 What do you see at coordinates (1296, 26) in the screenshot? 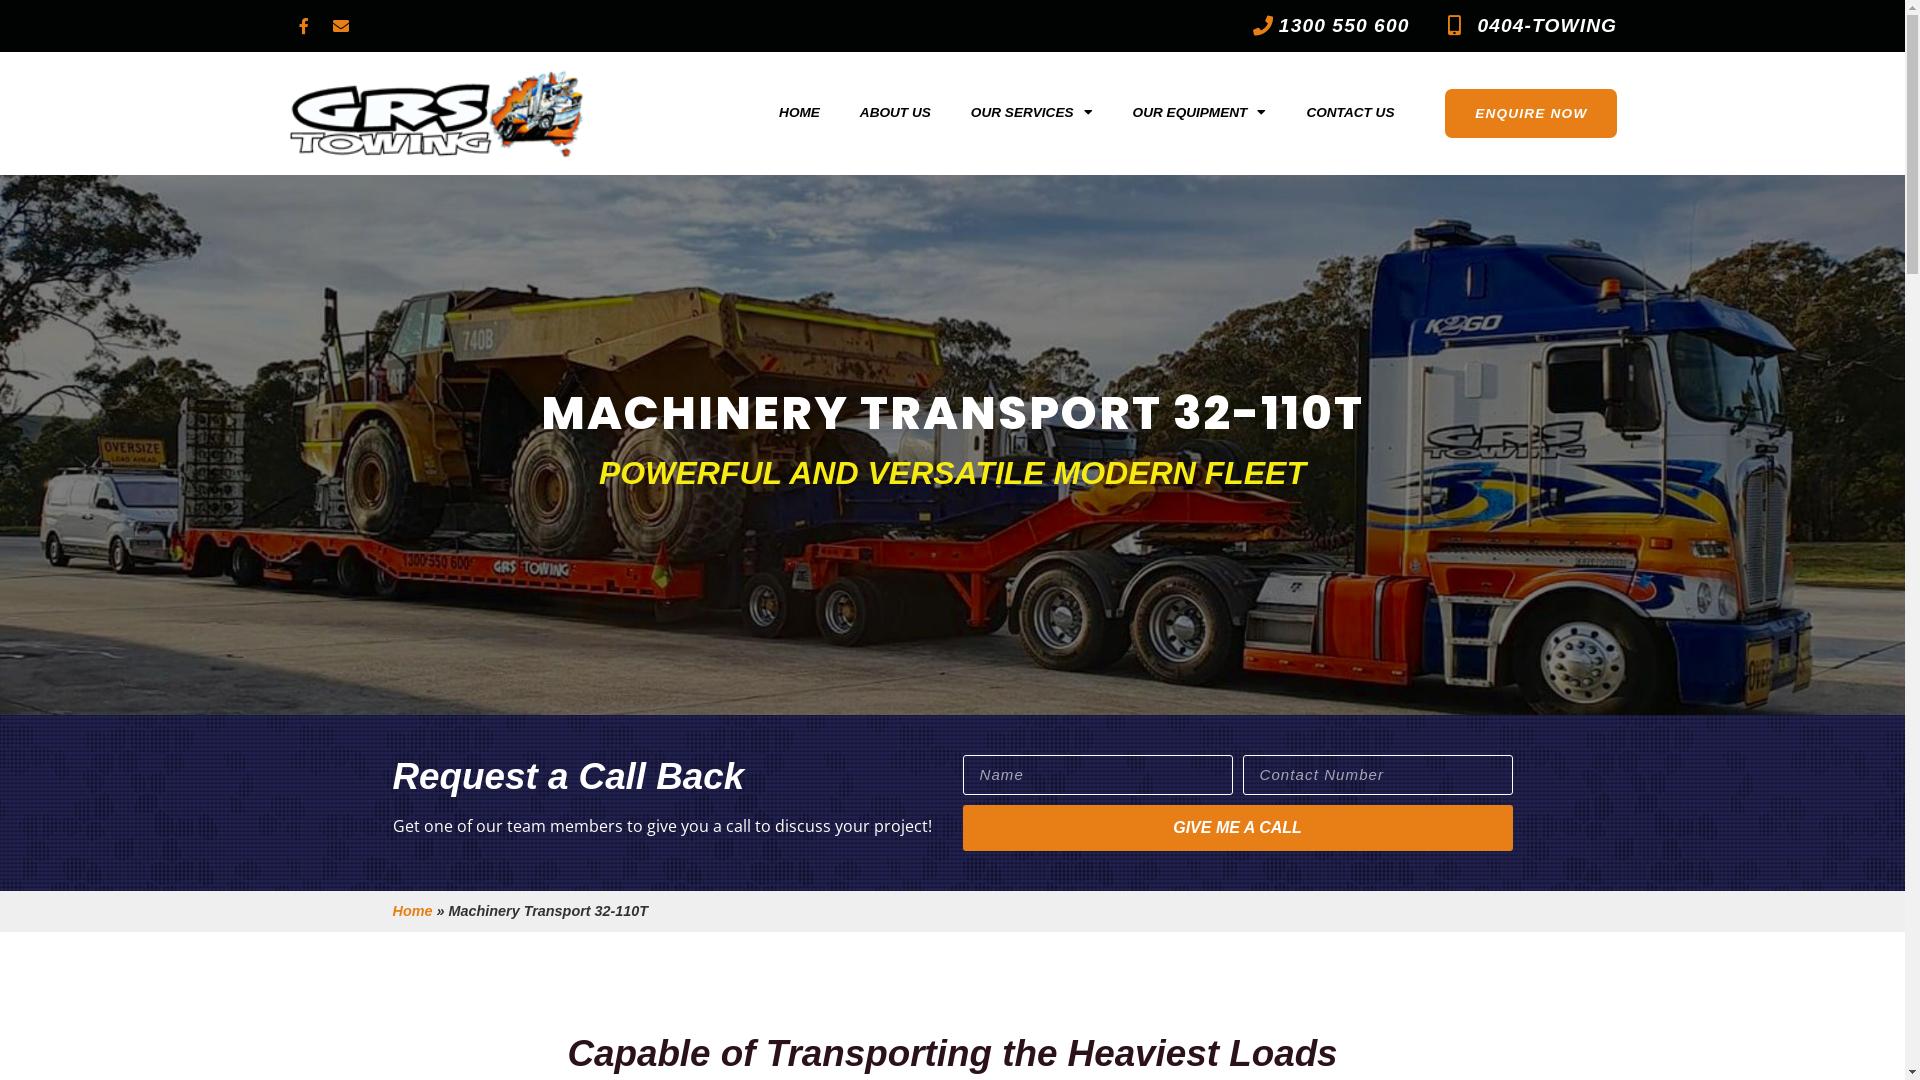
I see `1300 550 600` at bounding box center [1296, 26].